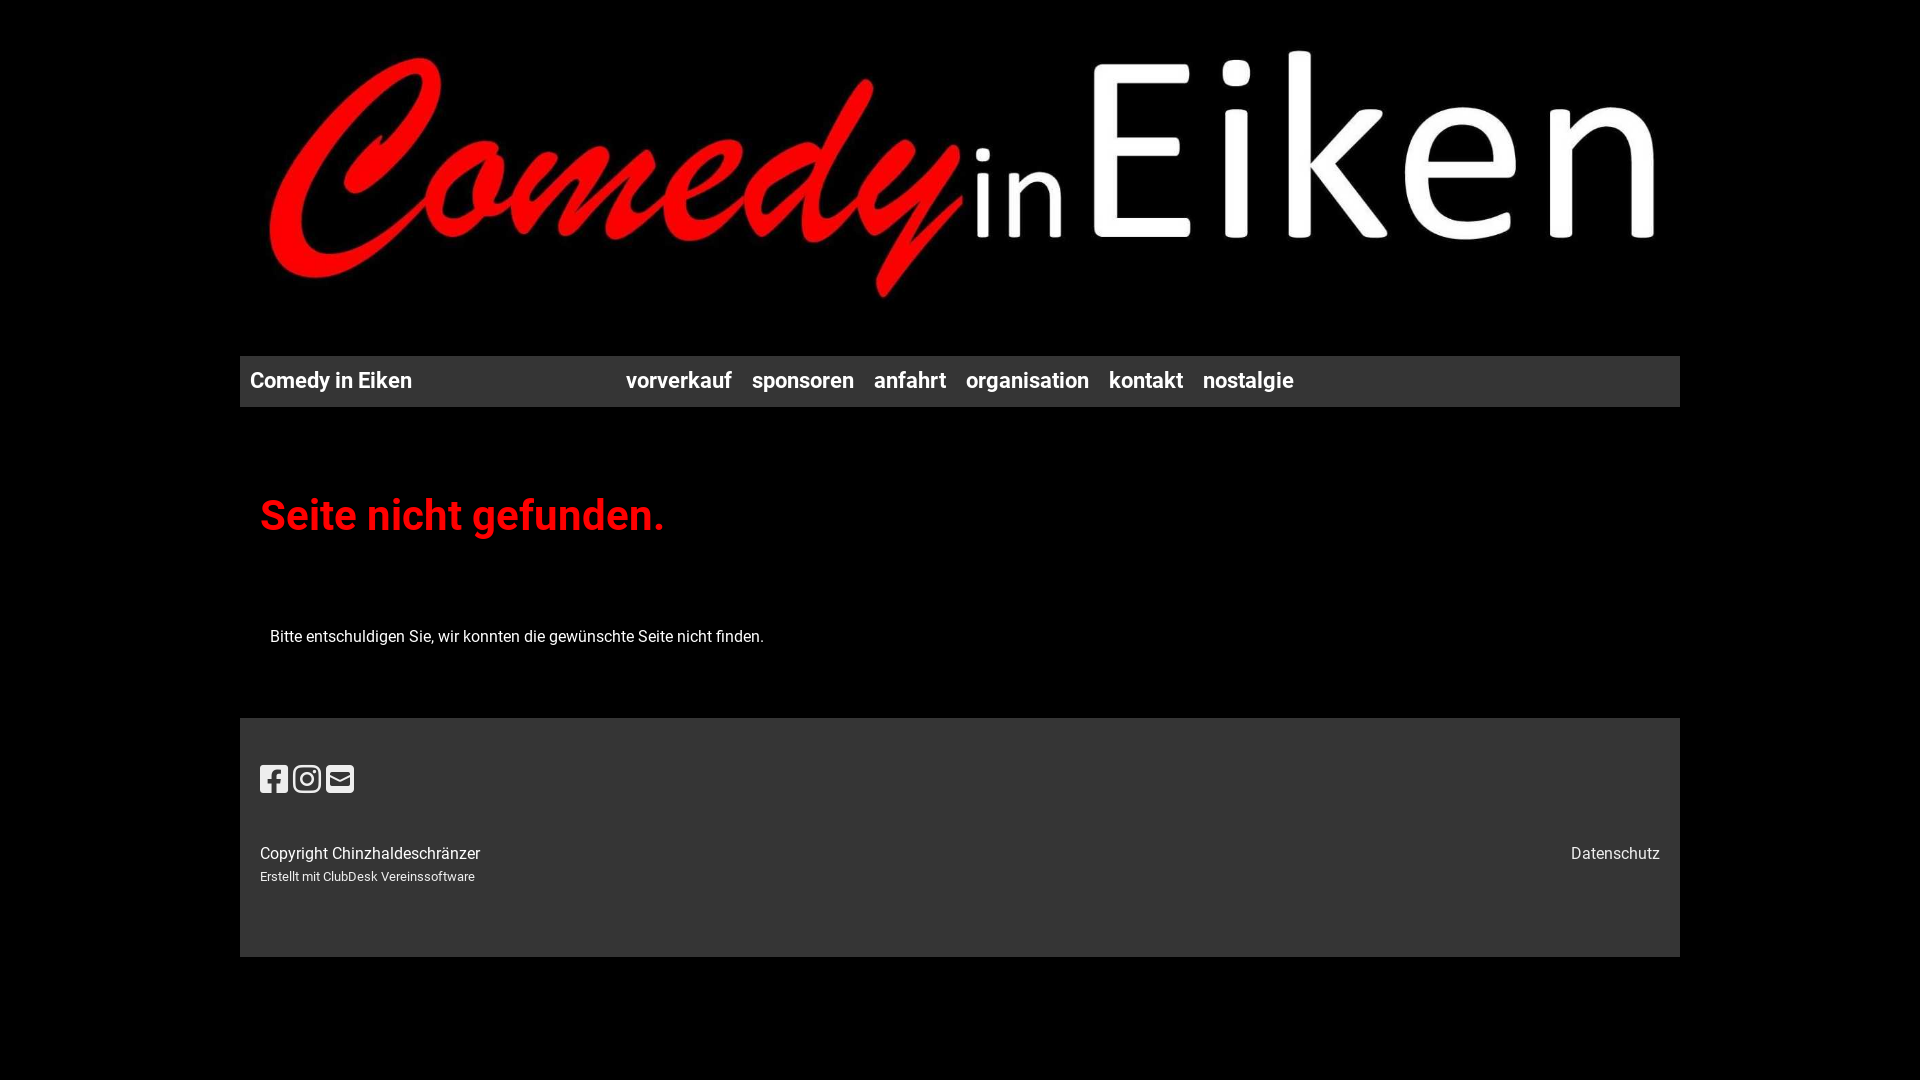 The image size is (1920, 1080). What do you see at coordinates (331, 382) in the screenshot?
I see `Comedy in Eiken` at bounding box center [331, 382].